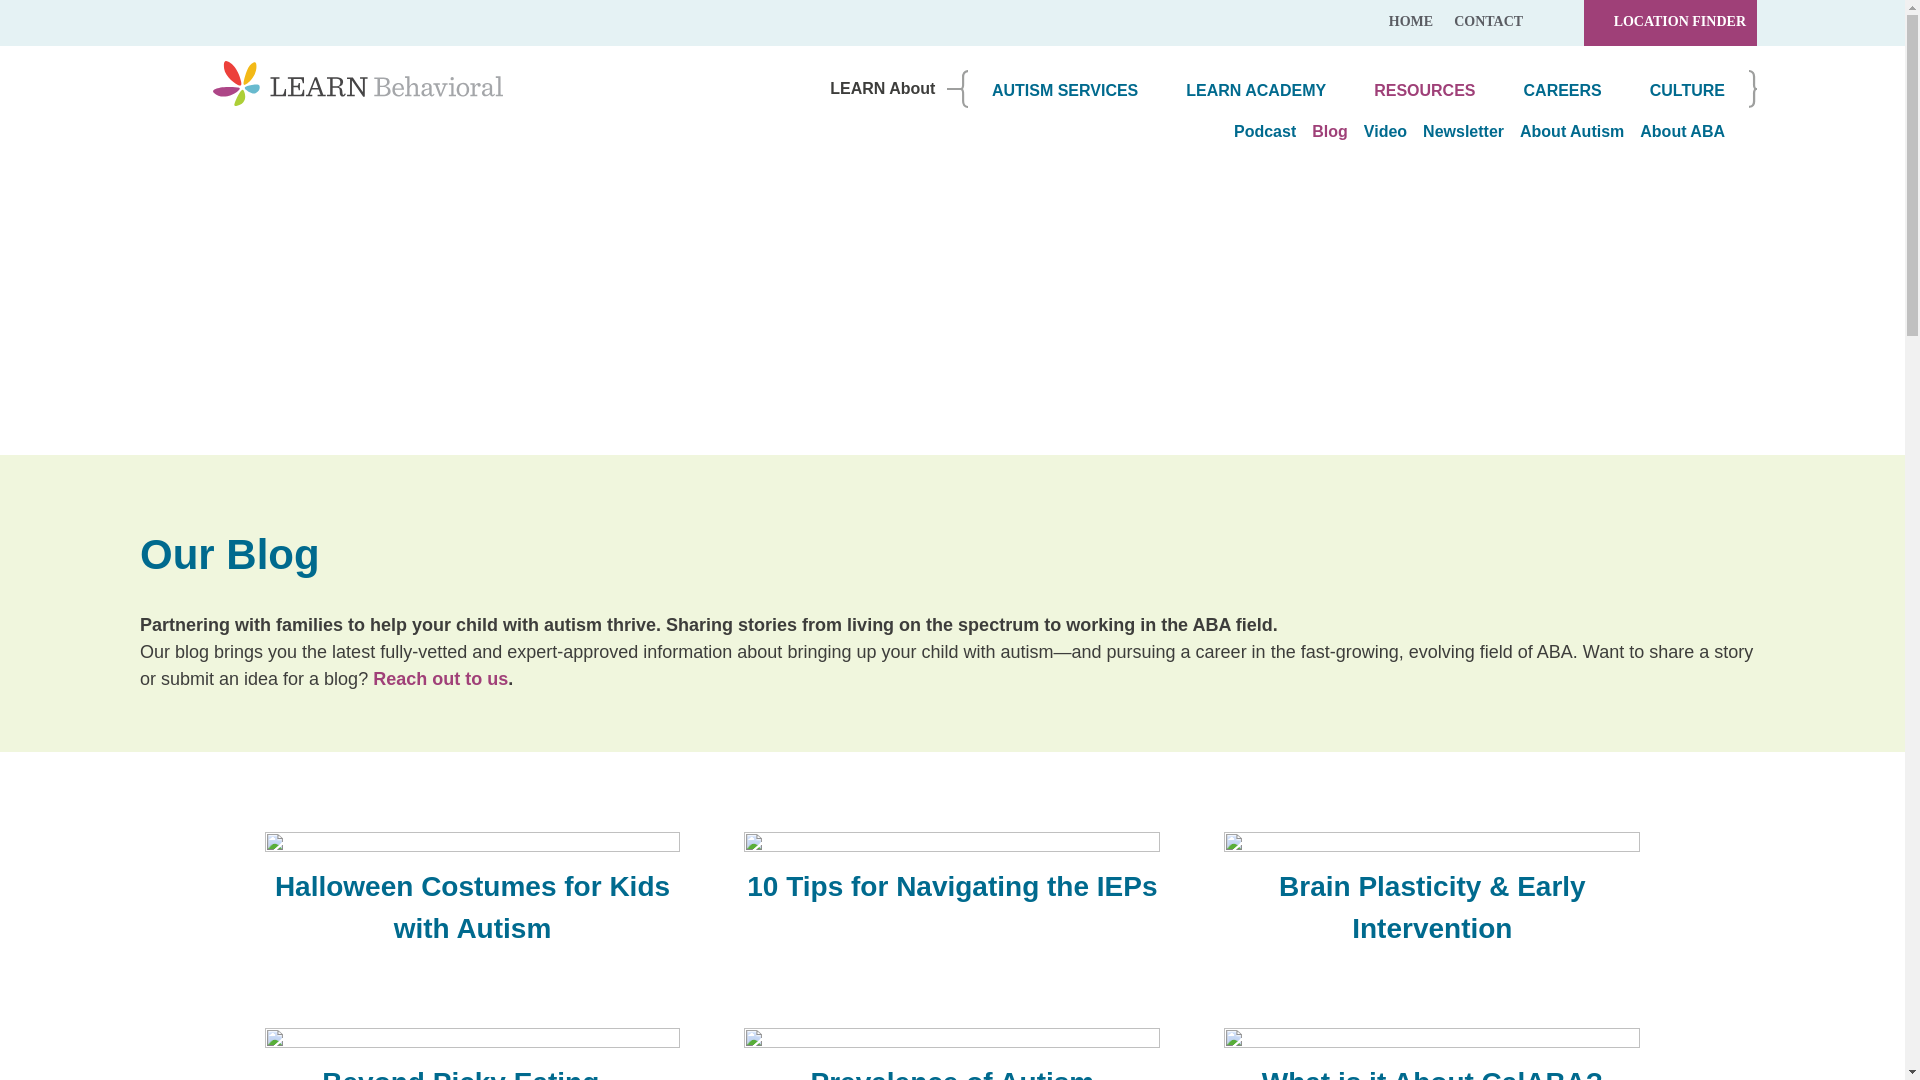 This screenshot has width=1920, height=1080. I want to click on Video, so click(1377, 132).